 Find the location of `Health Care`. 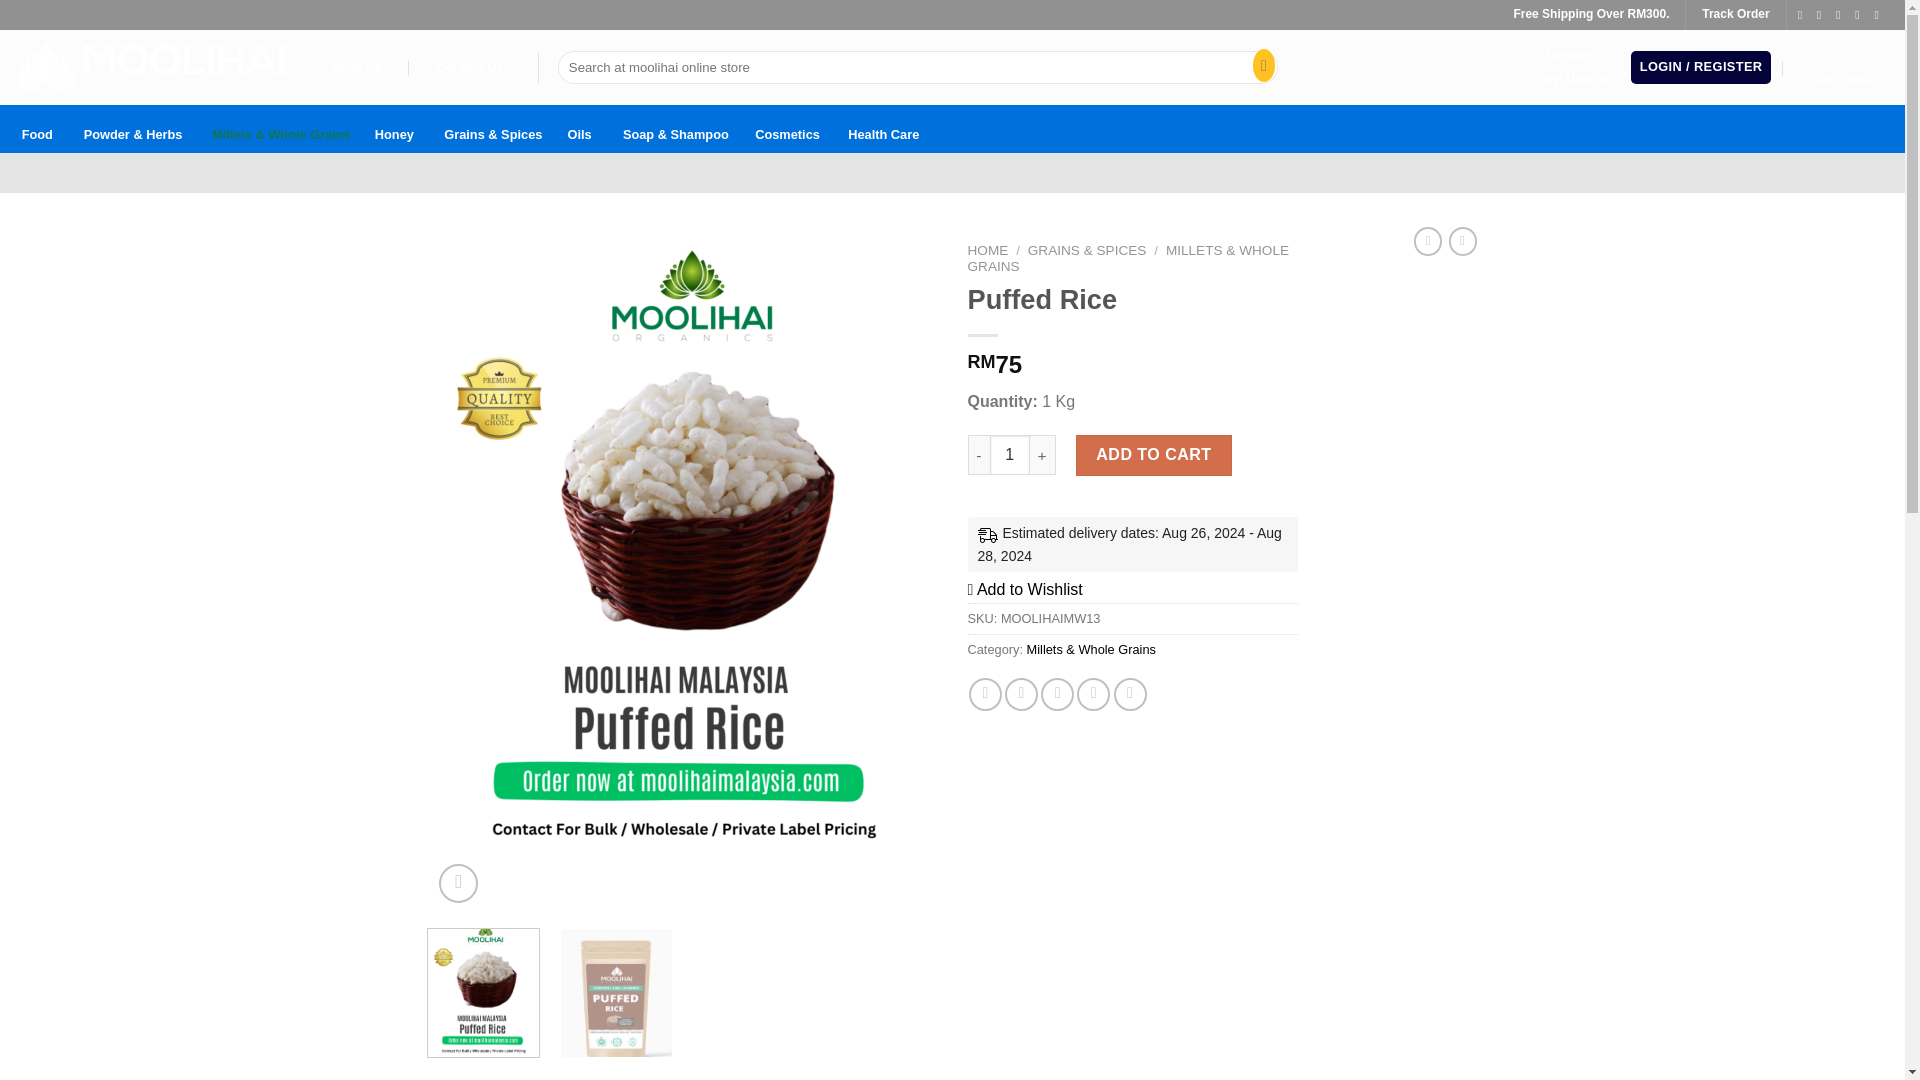

Health Care is located at coordinates (356, 68).